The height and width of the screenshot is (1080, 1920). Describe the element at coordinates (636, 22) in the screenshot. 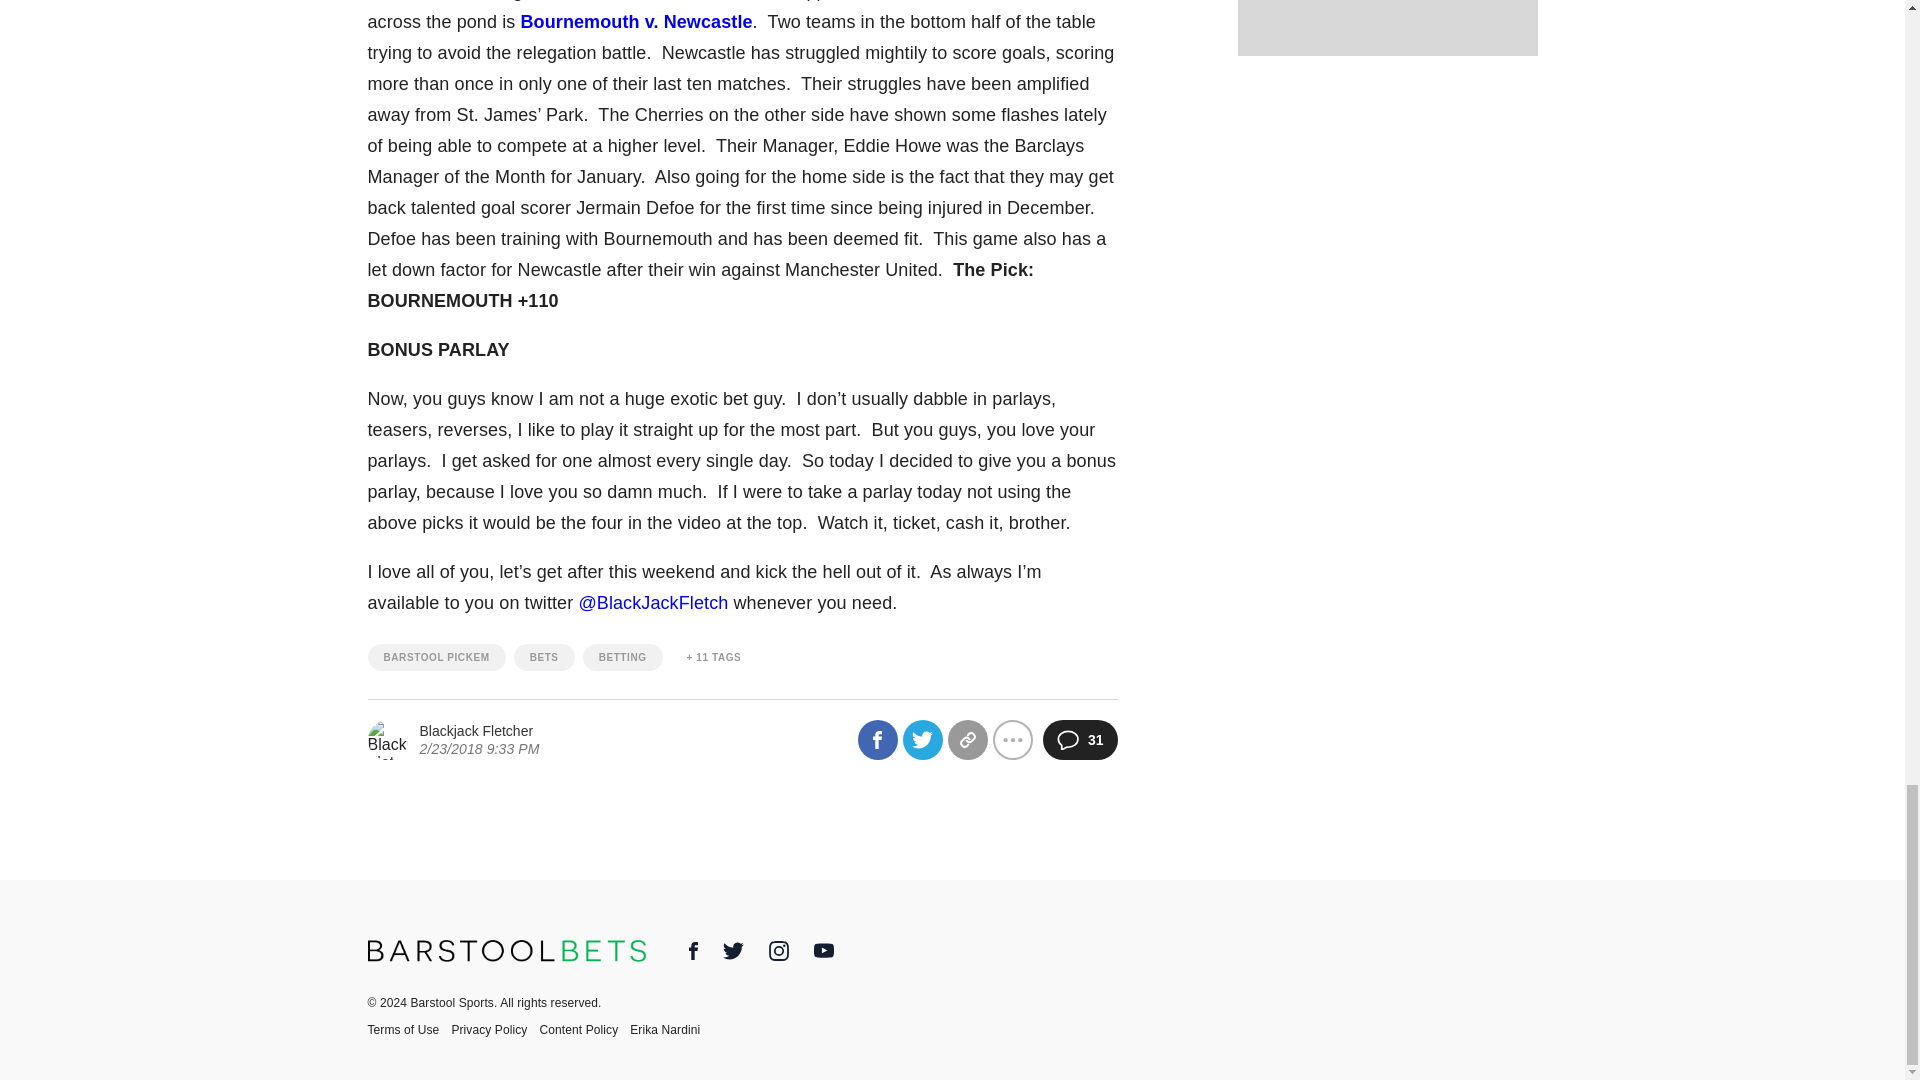

I see `Bournemouth v. Newcastle` at that location.